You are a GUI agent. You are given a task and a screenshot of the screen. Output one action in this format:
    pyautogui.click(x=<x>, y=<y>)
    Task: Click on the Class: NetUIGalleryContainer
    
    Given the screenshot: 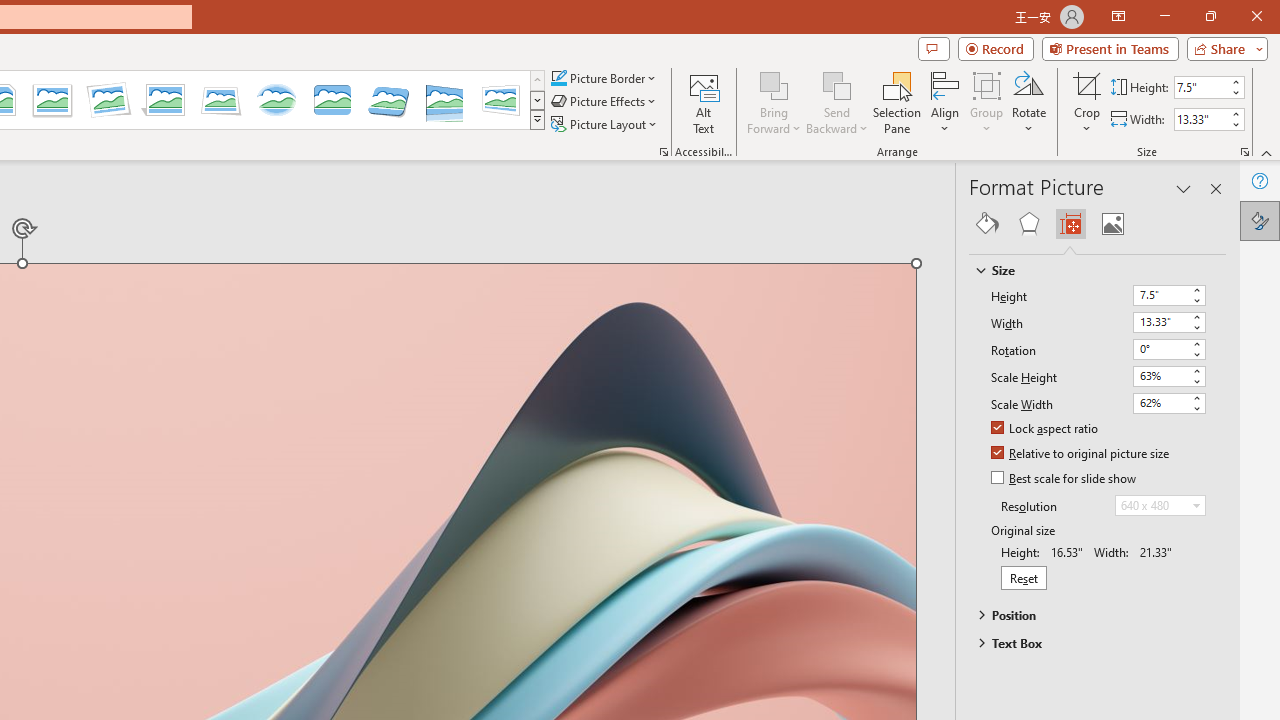 What is the action you would take?
    pyautogui.click(x=1098, y=224)
    